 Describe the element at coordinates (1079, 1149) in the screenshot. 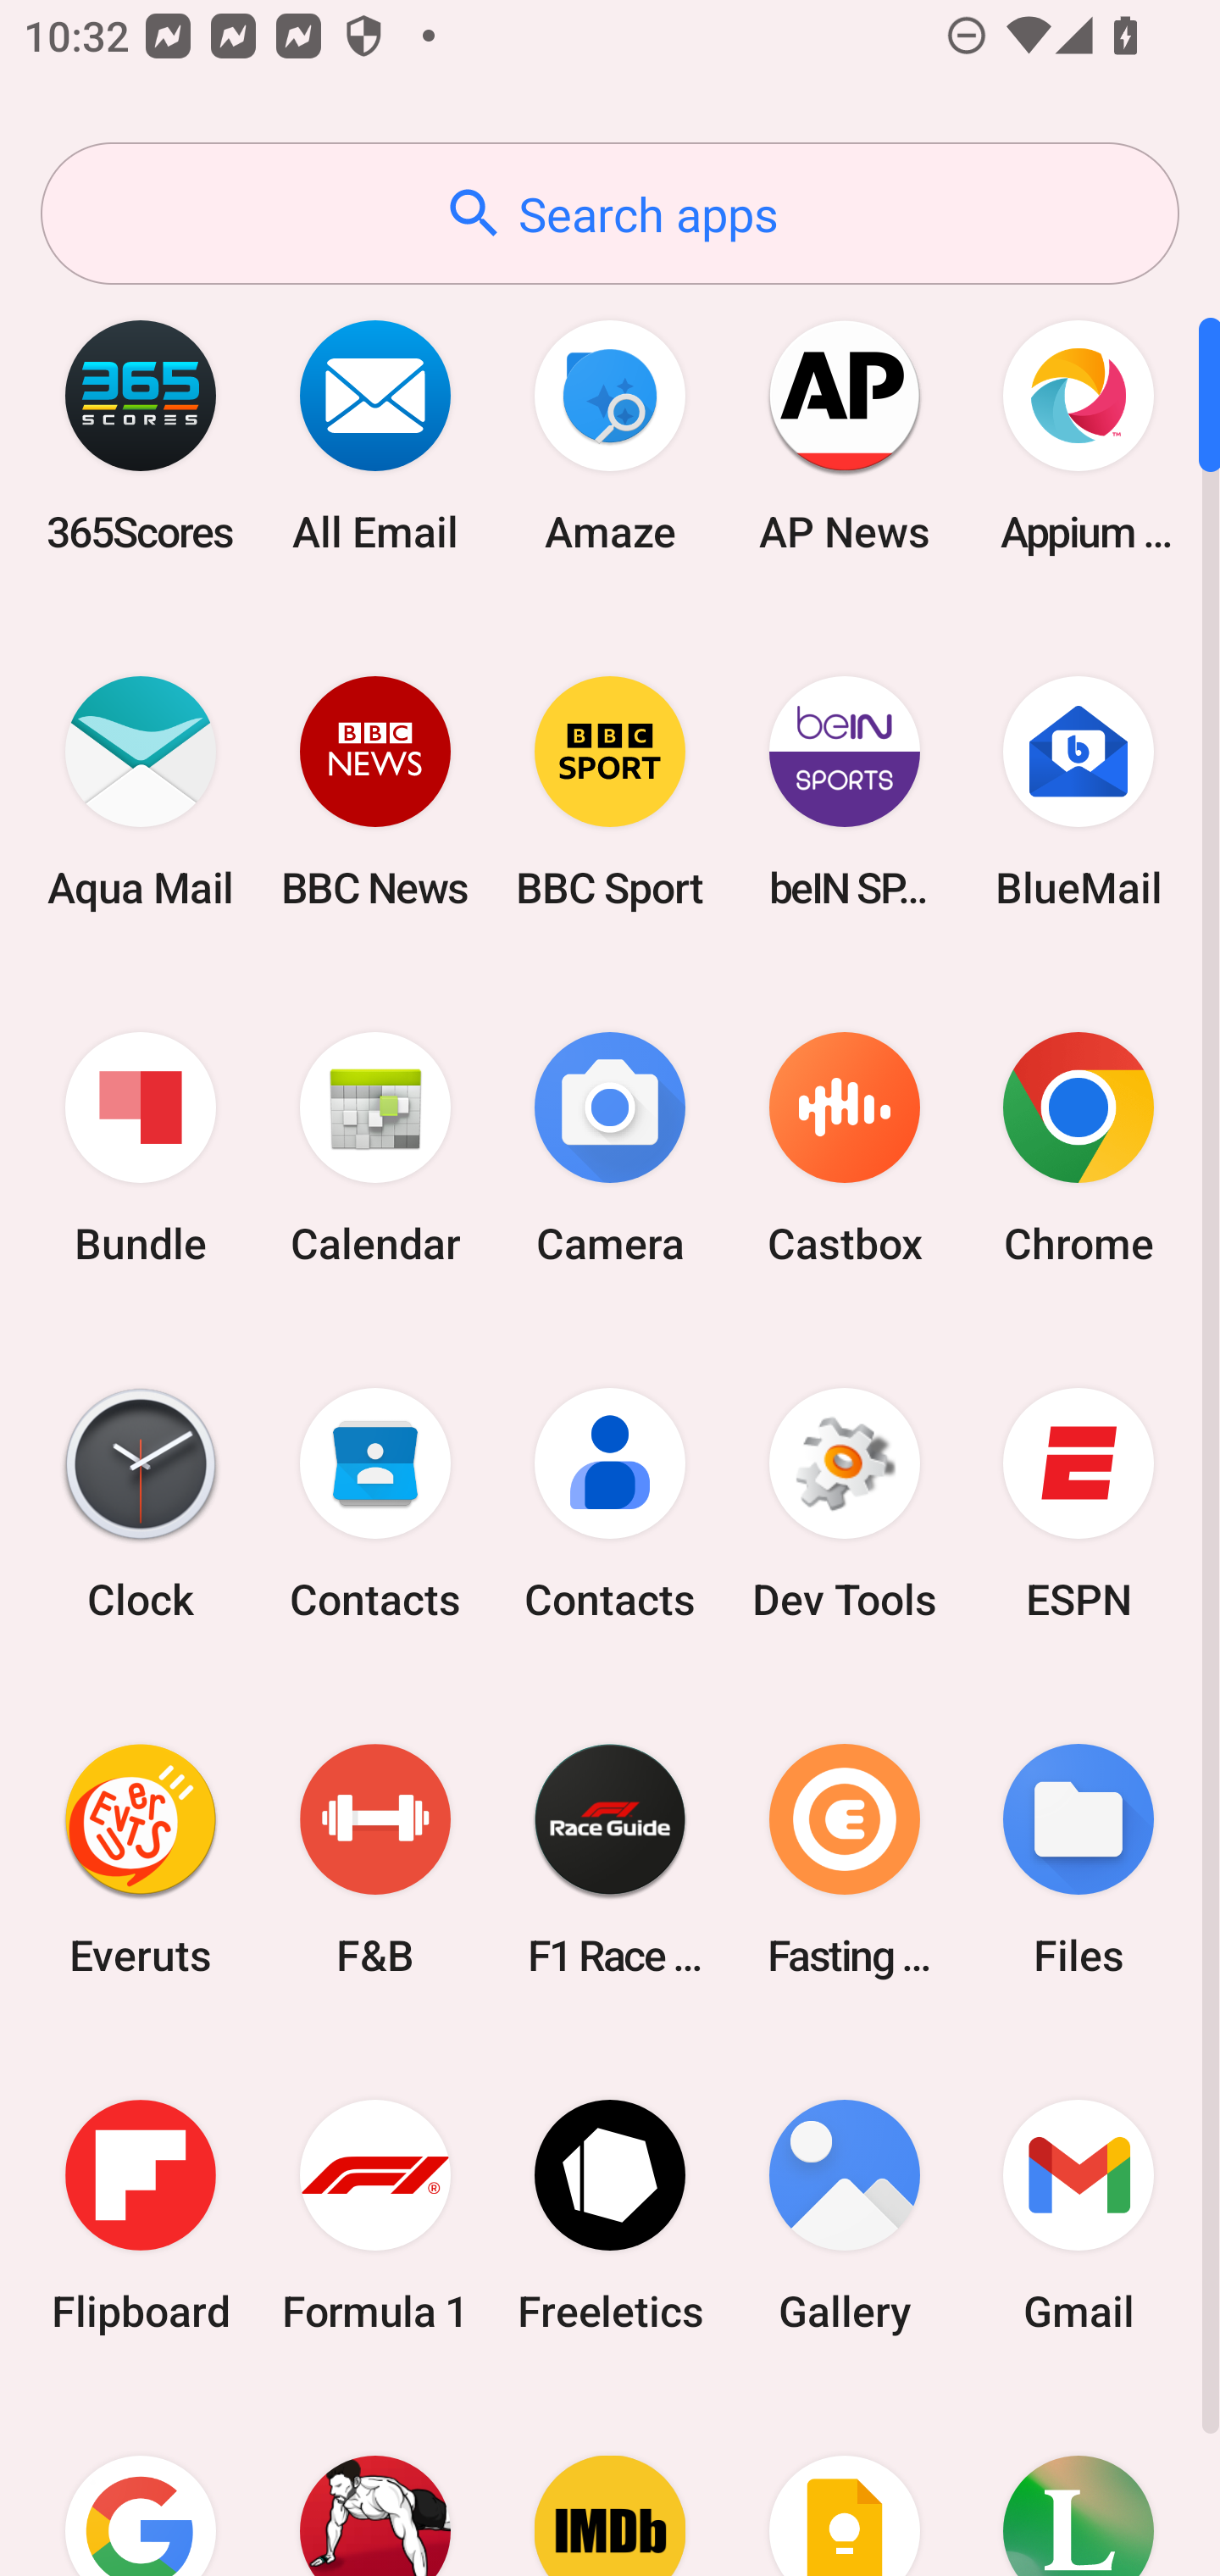

I see `Chrome` at that location.